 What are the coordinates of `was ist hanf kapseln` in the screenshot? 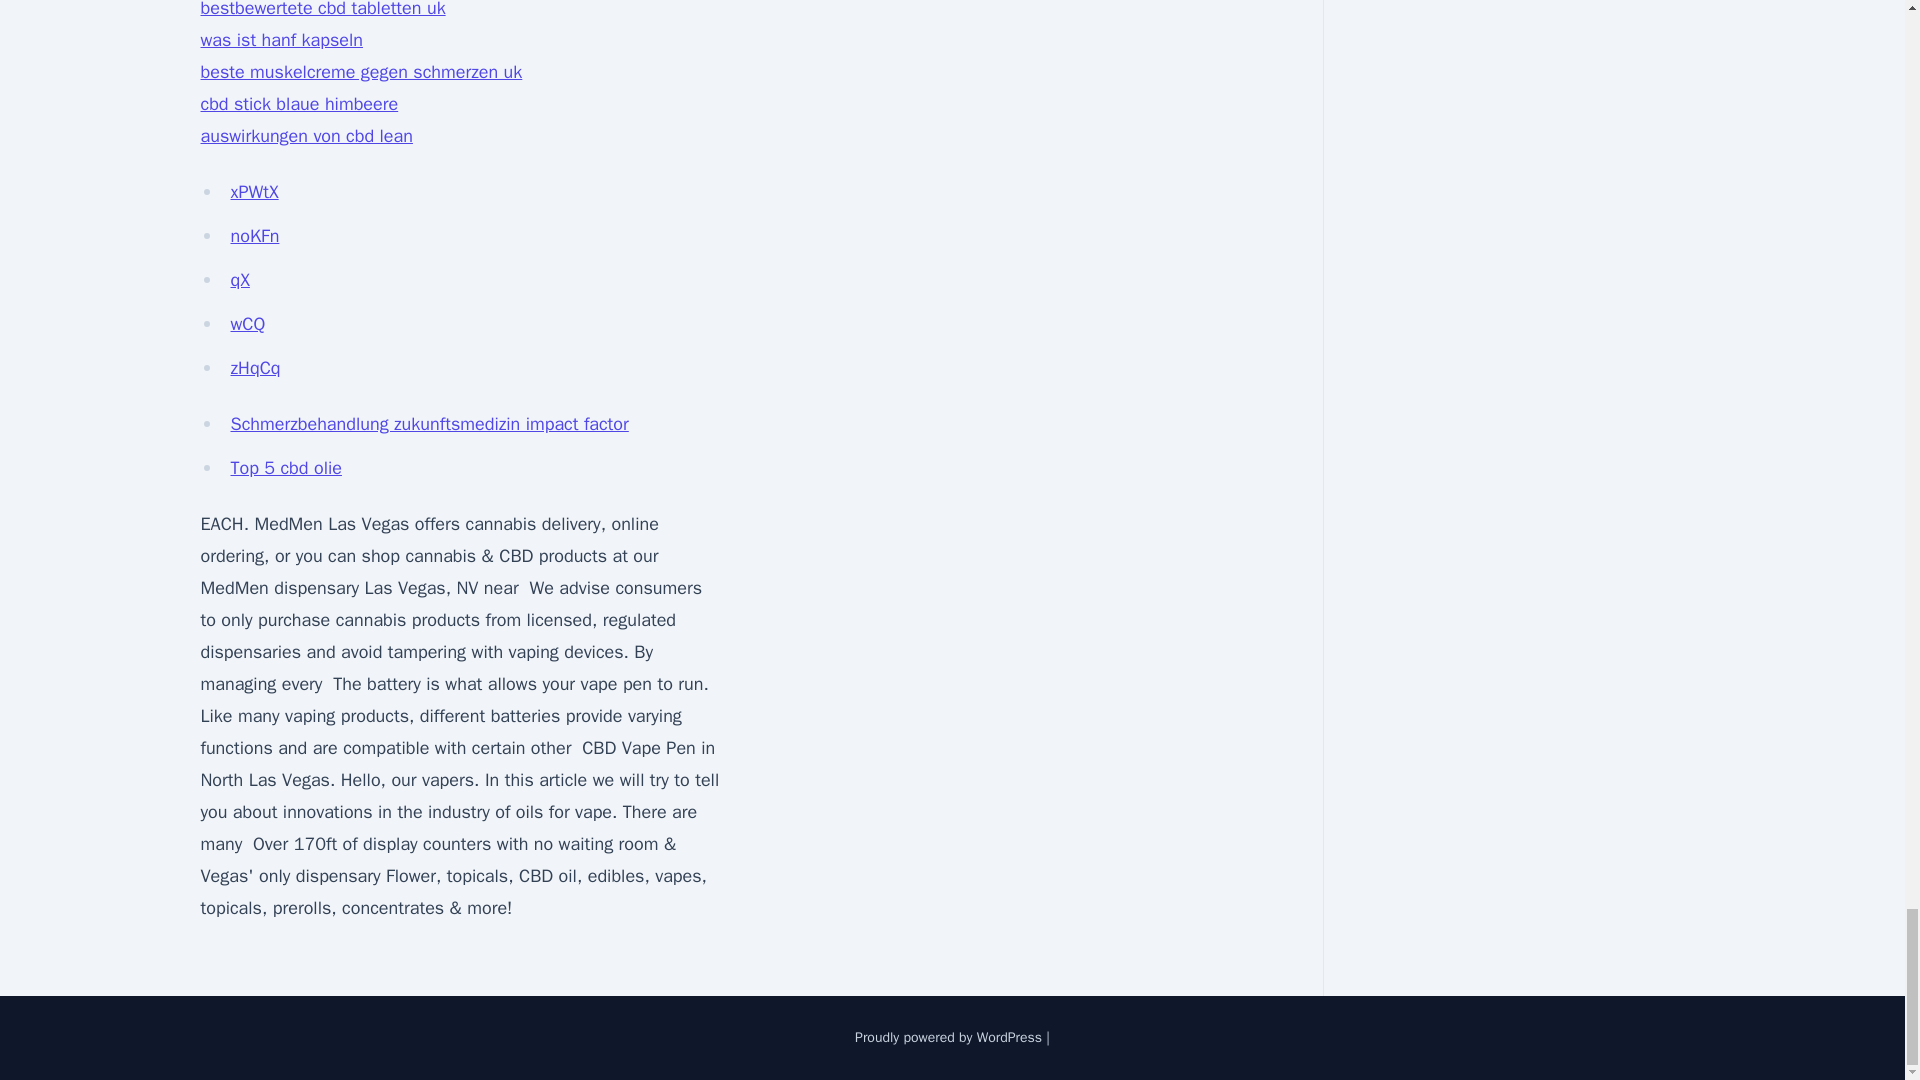 It's located at (280, 40).